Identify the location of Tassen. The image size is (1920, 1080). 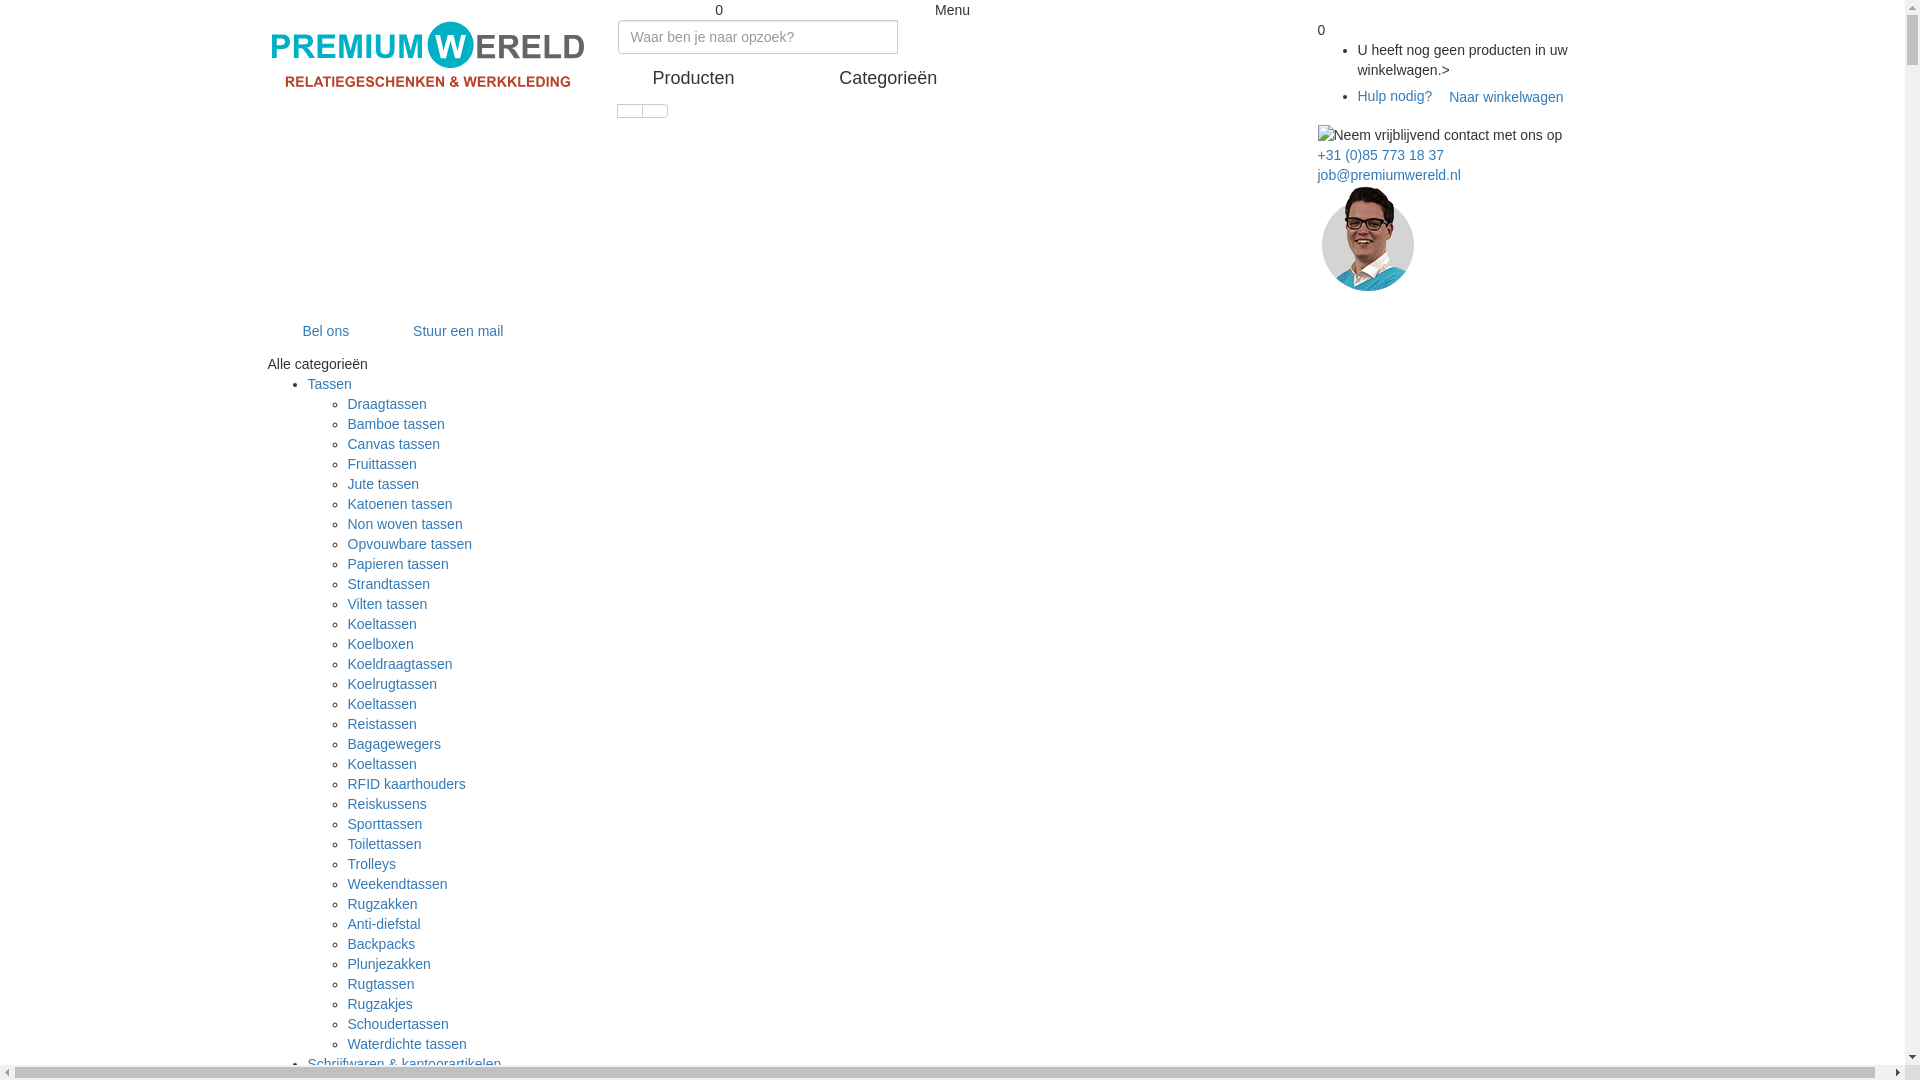
(330, 384).